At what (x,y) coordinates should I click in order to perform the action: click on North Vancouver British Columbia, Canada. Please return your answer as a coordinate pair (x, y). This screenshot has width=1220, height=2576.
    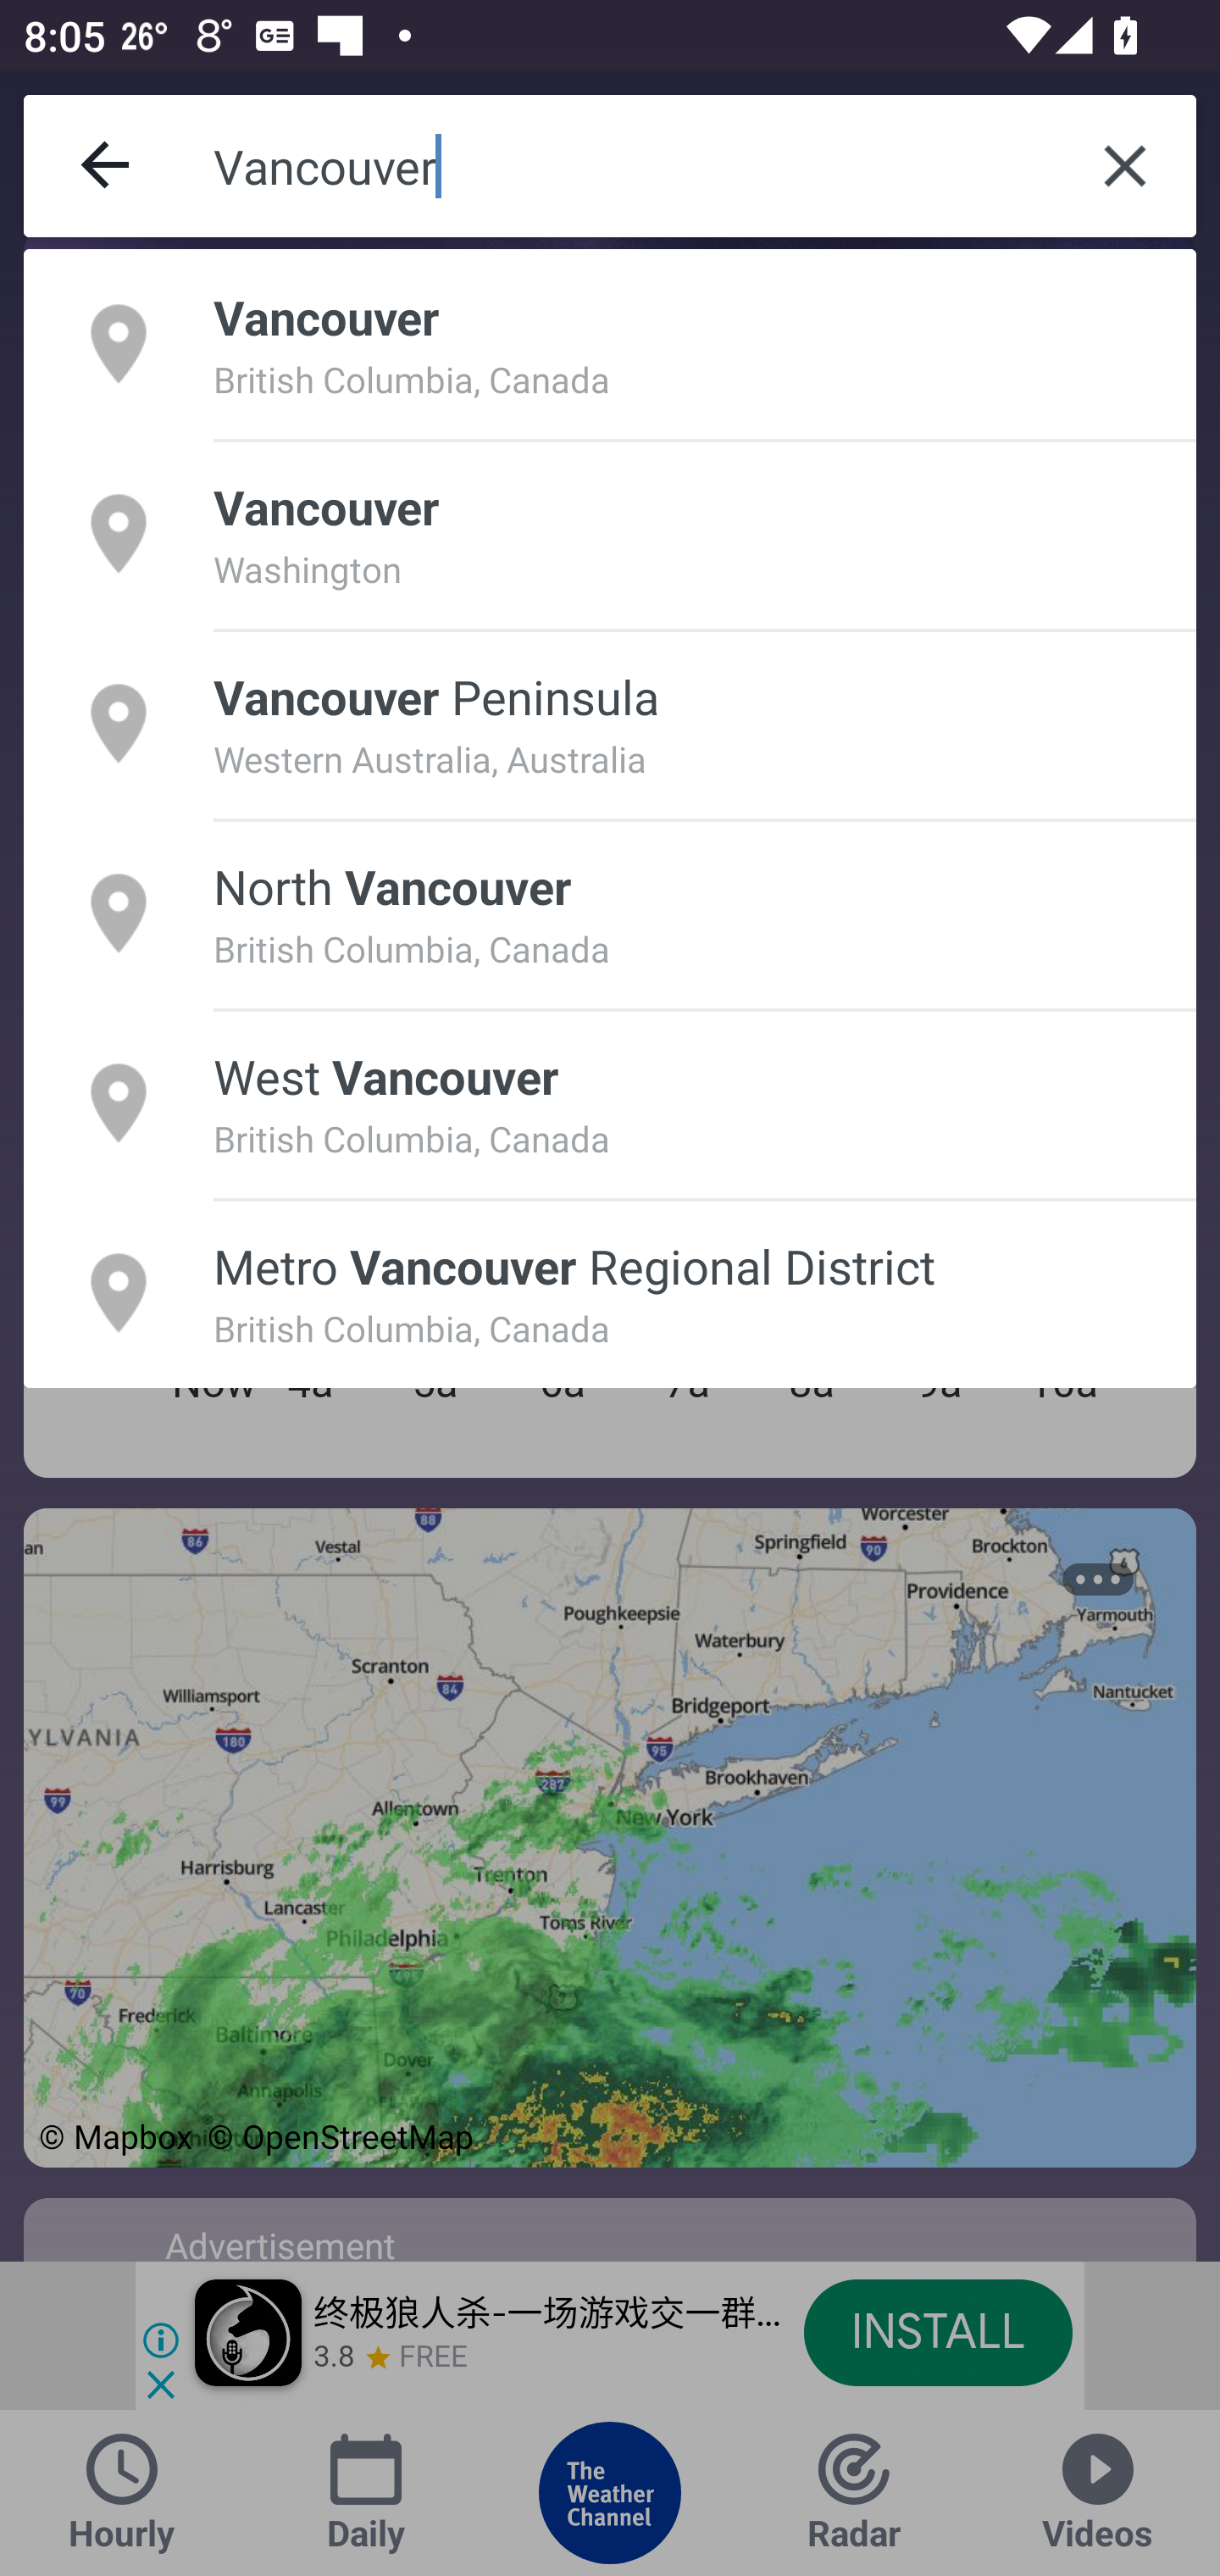
    Looking at the image, I should click on (610, 913).